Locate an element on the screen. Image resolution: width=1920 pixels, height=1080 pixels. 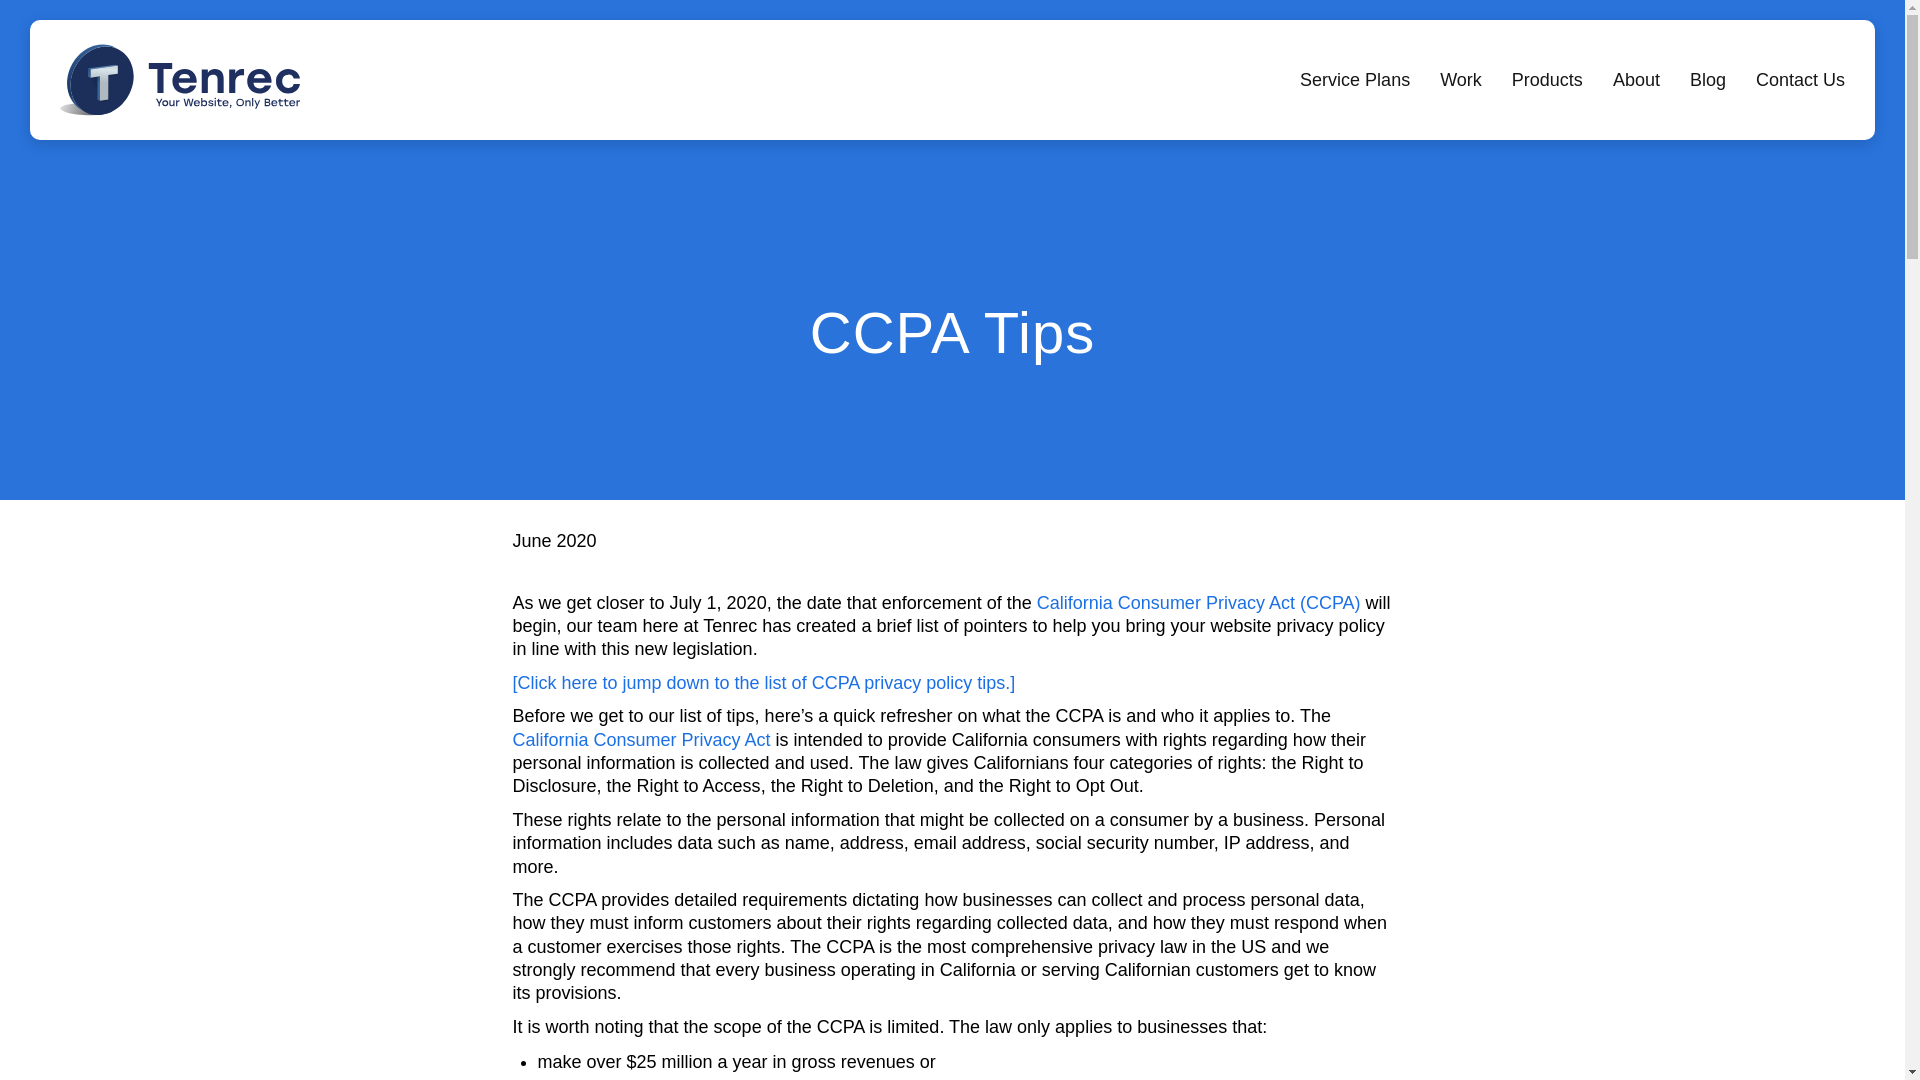
Work is located at coordinates (1461, 80).